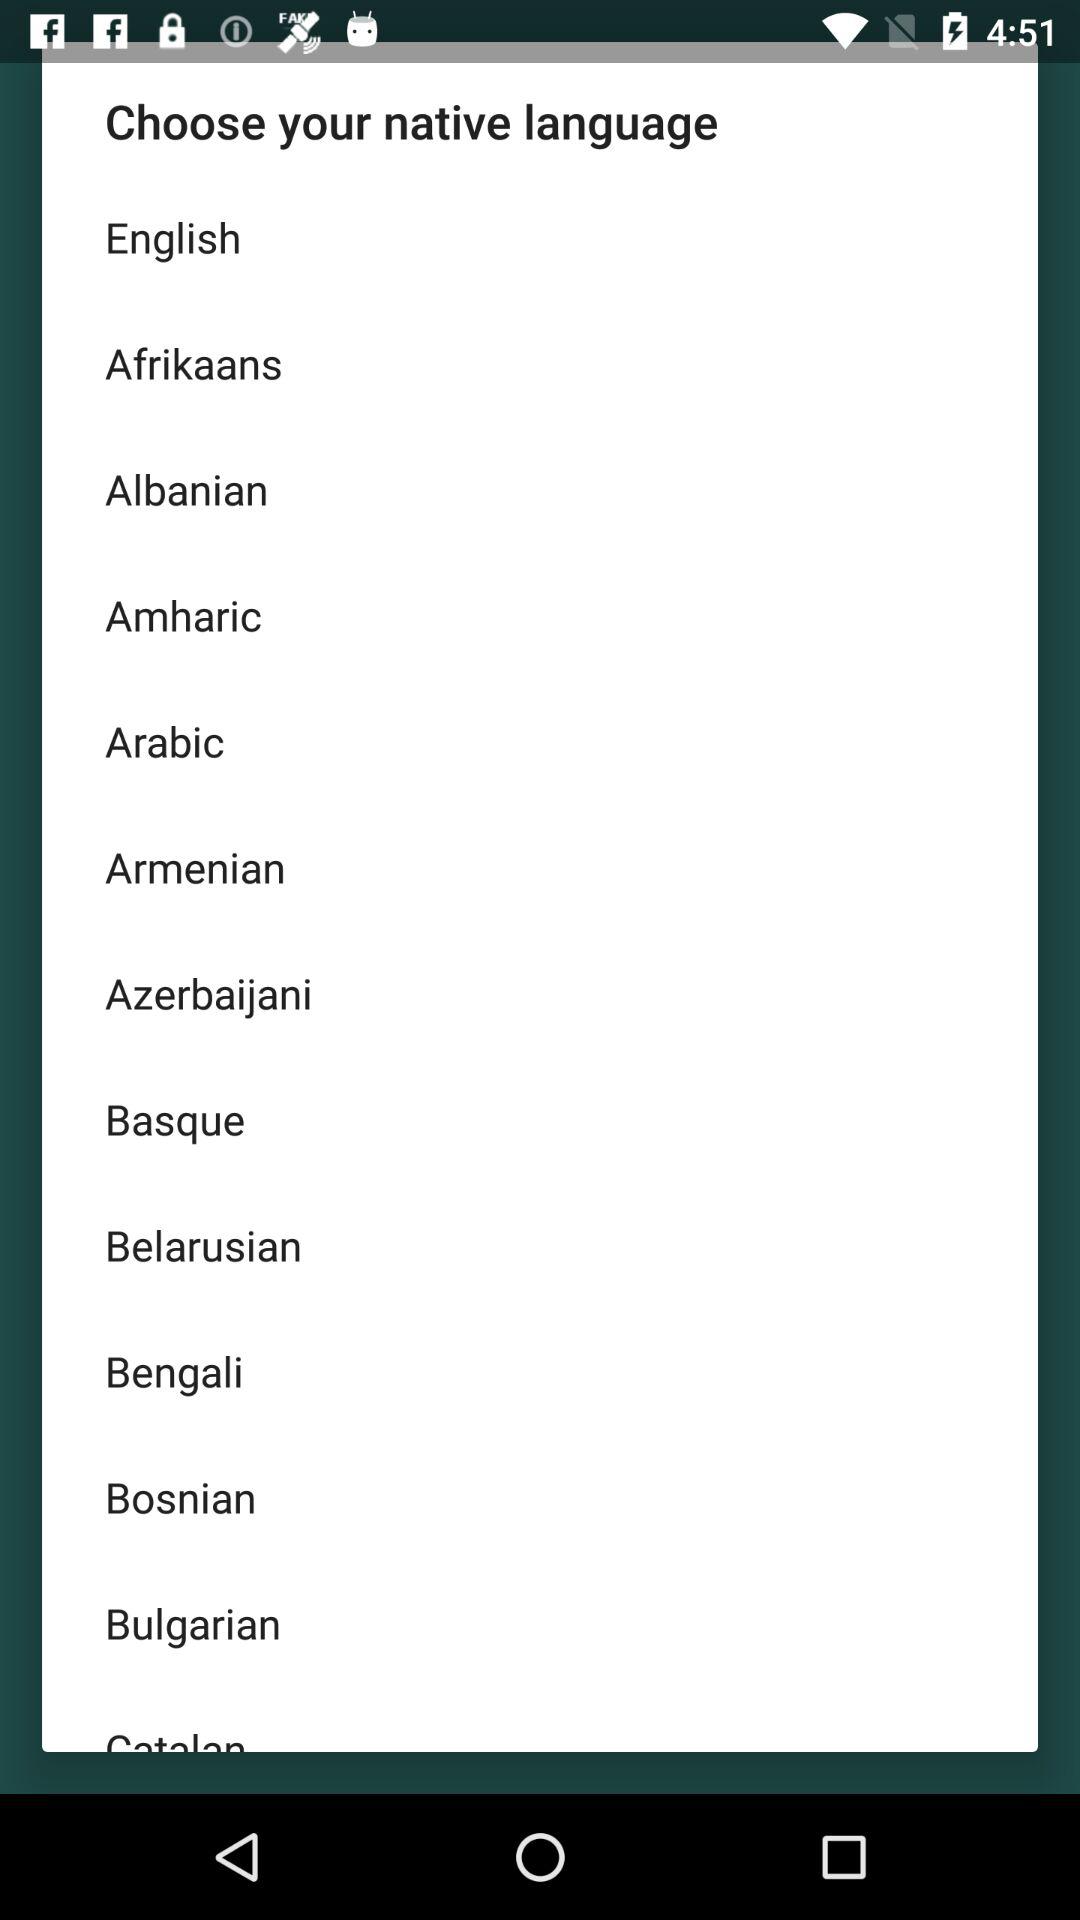 The image size is (1080, 1920). Describe the element at coordinates (540, 1370) in the screenshot. I see `click the bengali` at that location.